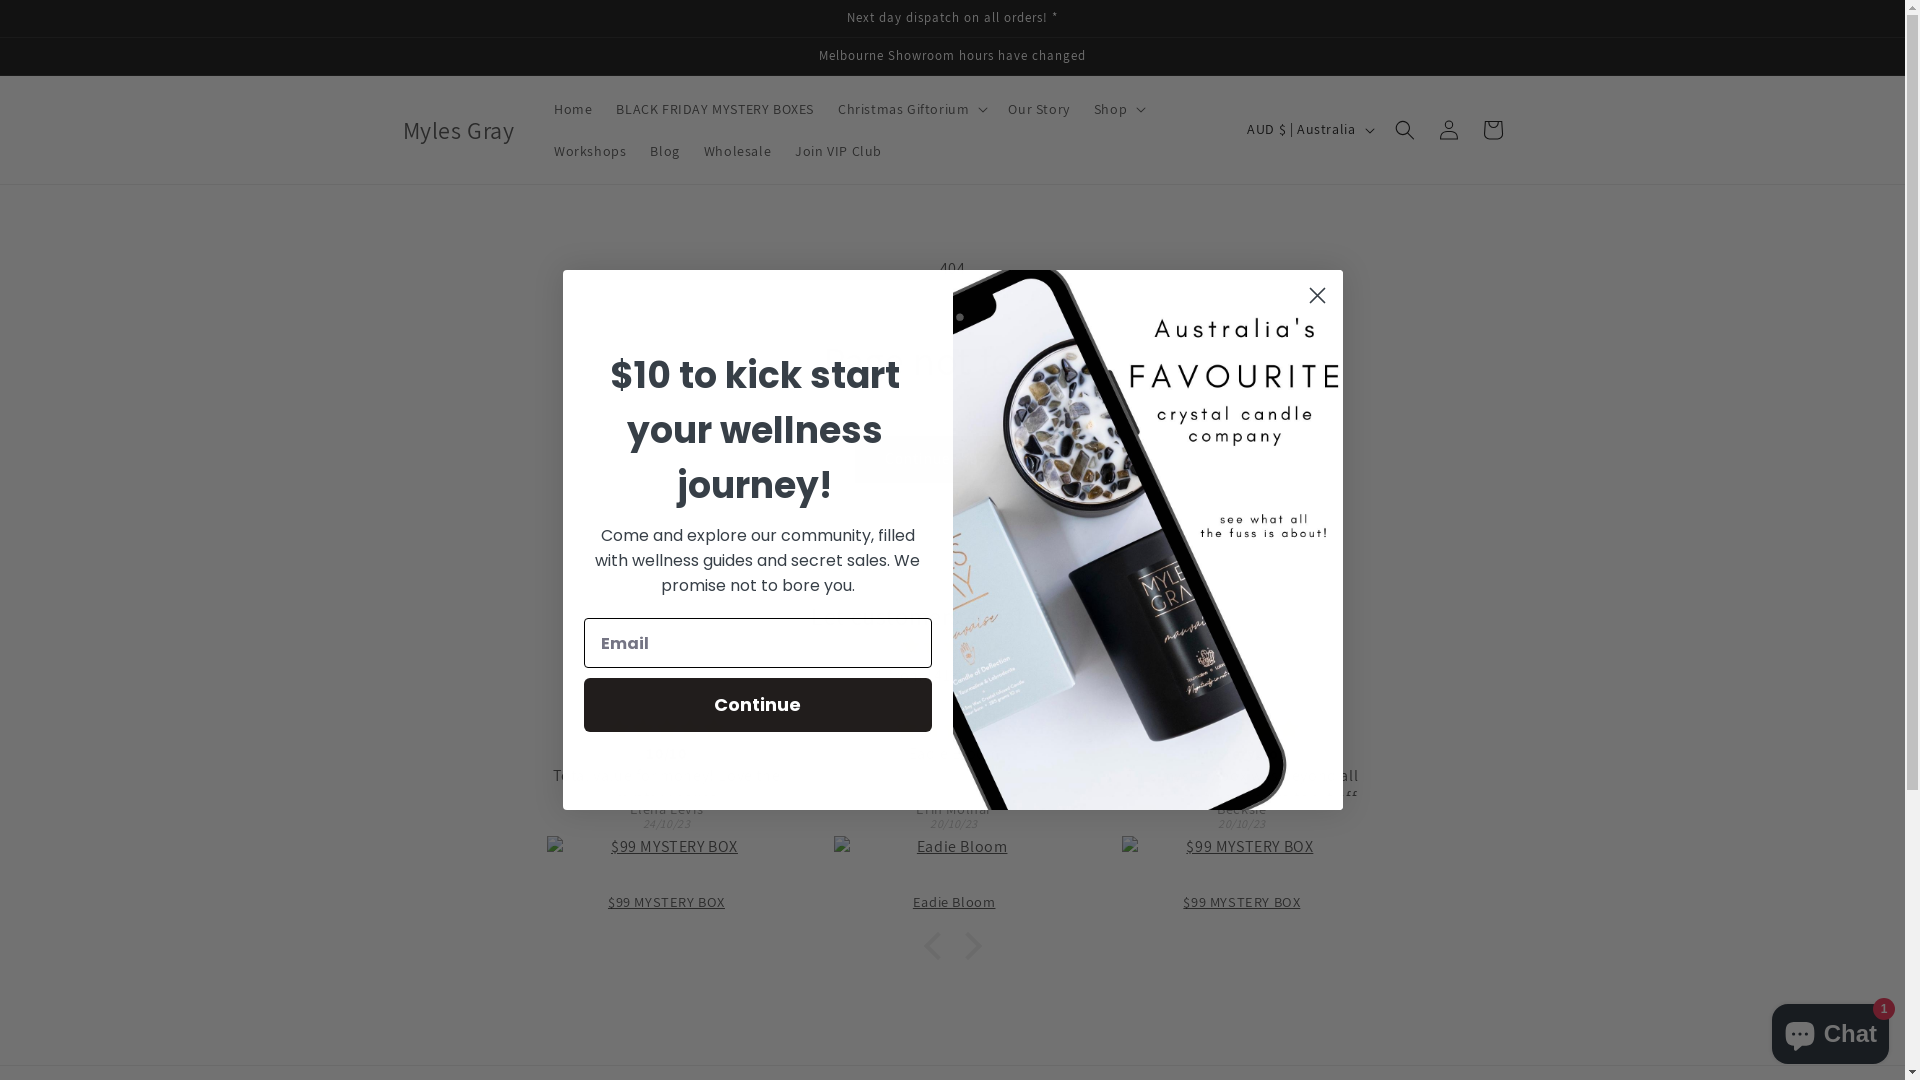 The height and width of the screenshot is (1080, 1920). Describe the element at coordinates (1830, 1030) in the screenshot. I see `Shopify online store chat` at that location.